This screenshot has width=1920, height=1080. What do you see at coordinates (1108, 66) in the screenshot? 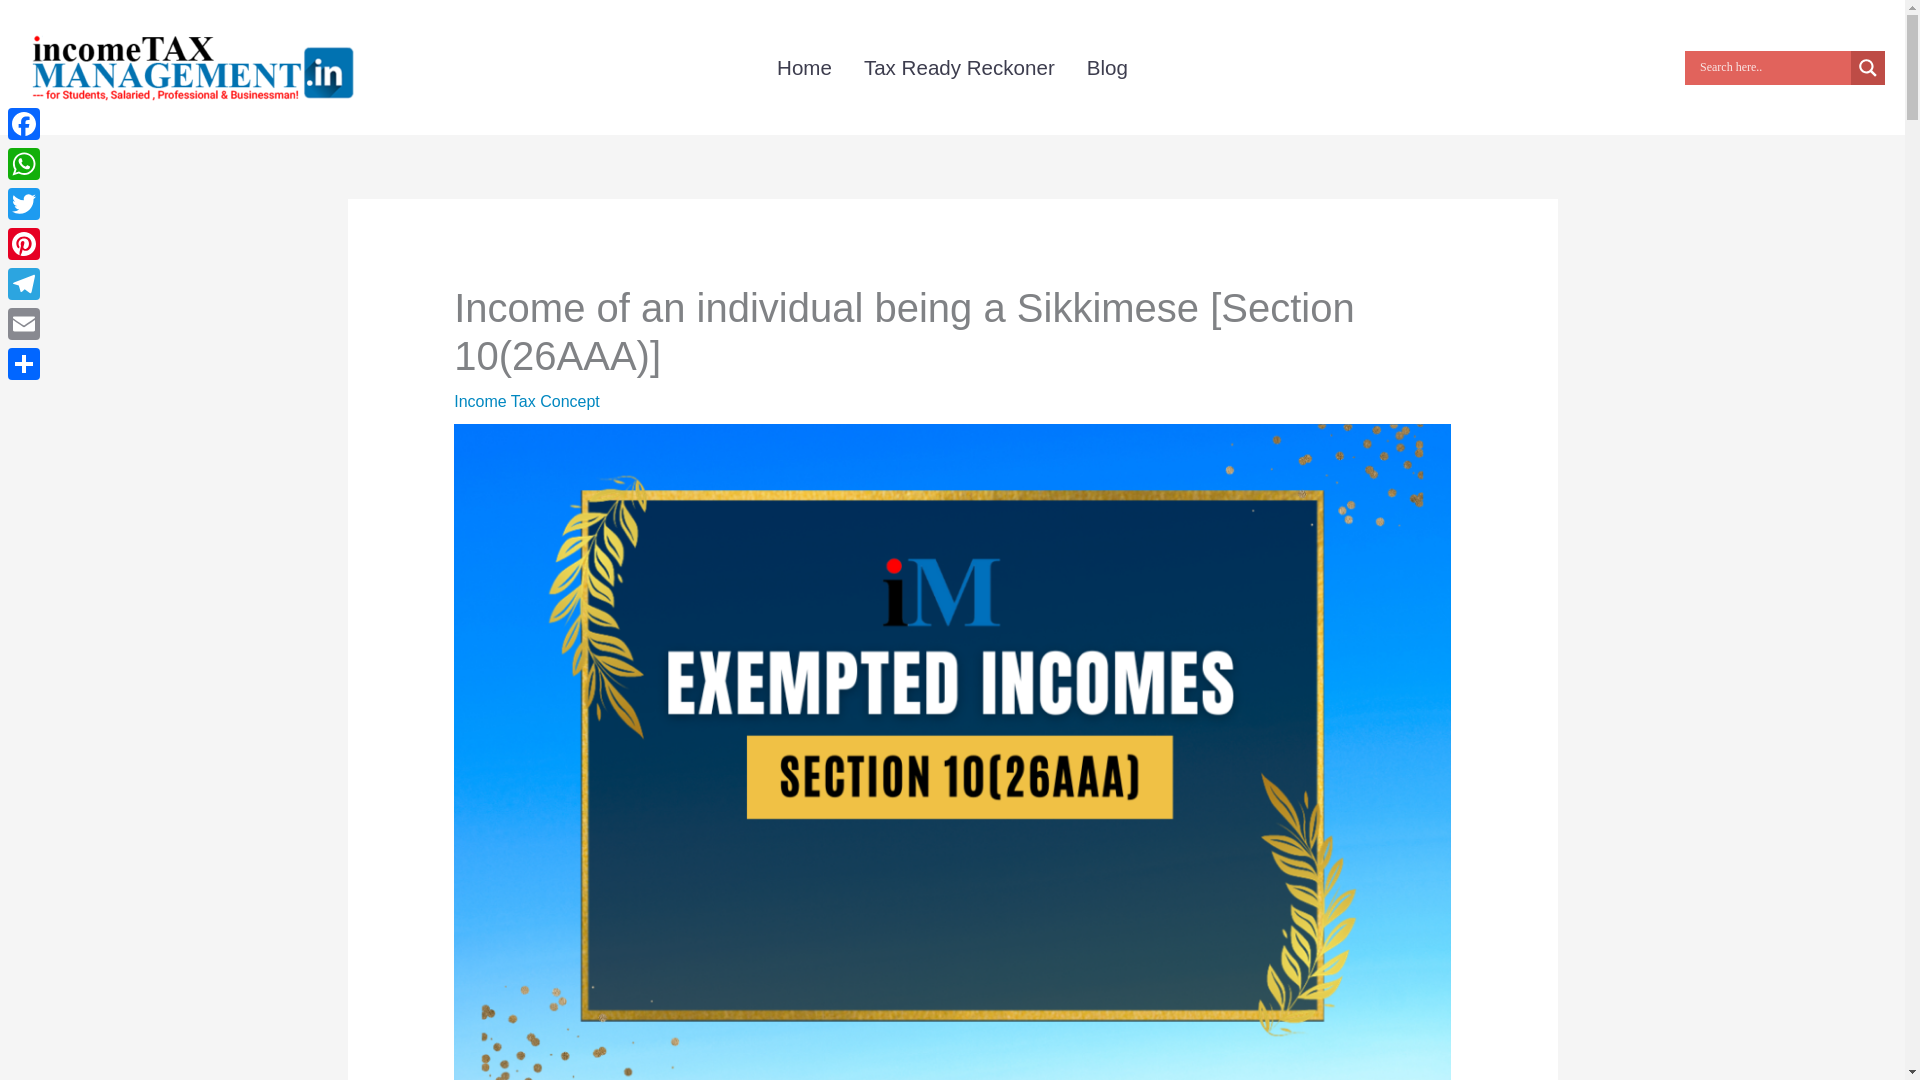
I see `Blog` at bounding box center [1108, 66].